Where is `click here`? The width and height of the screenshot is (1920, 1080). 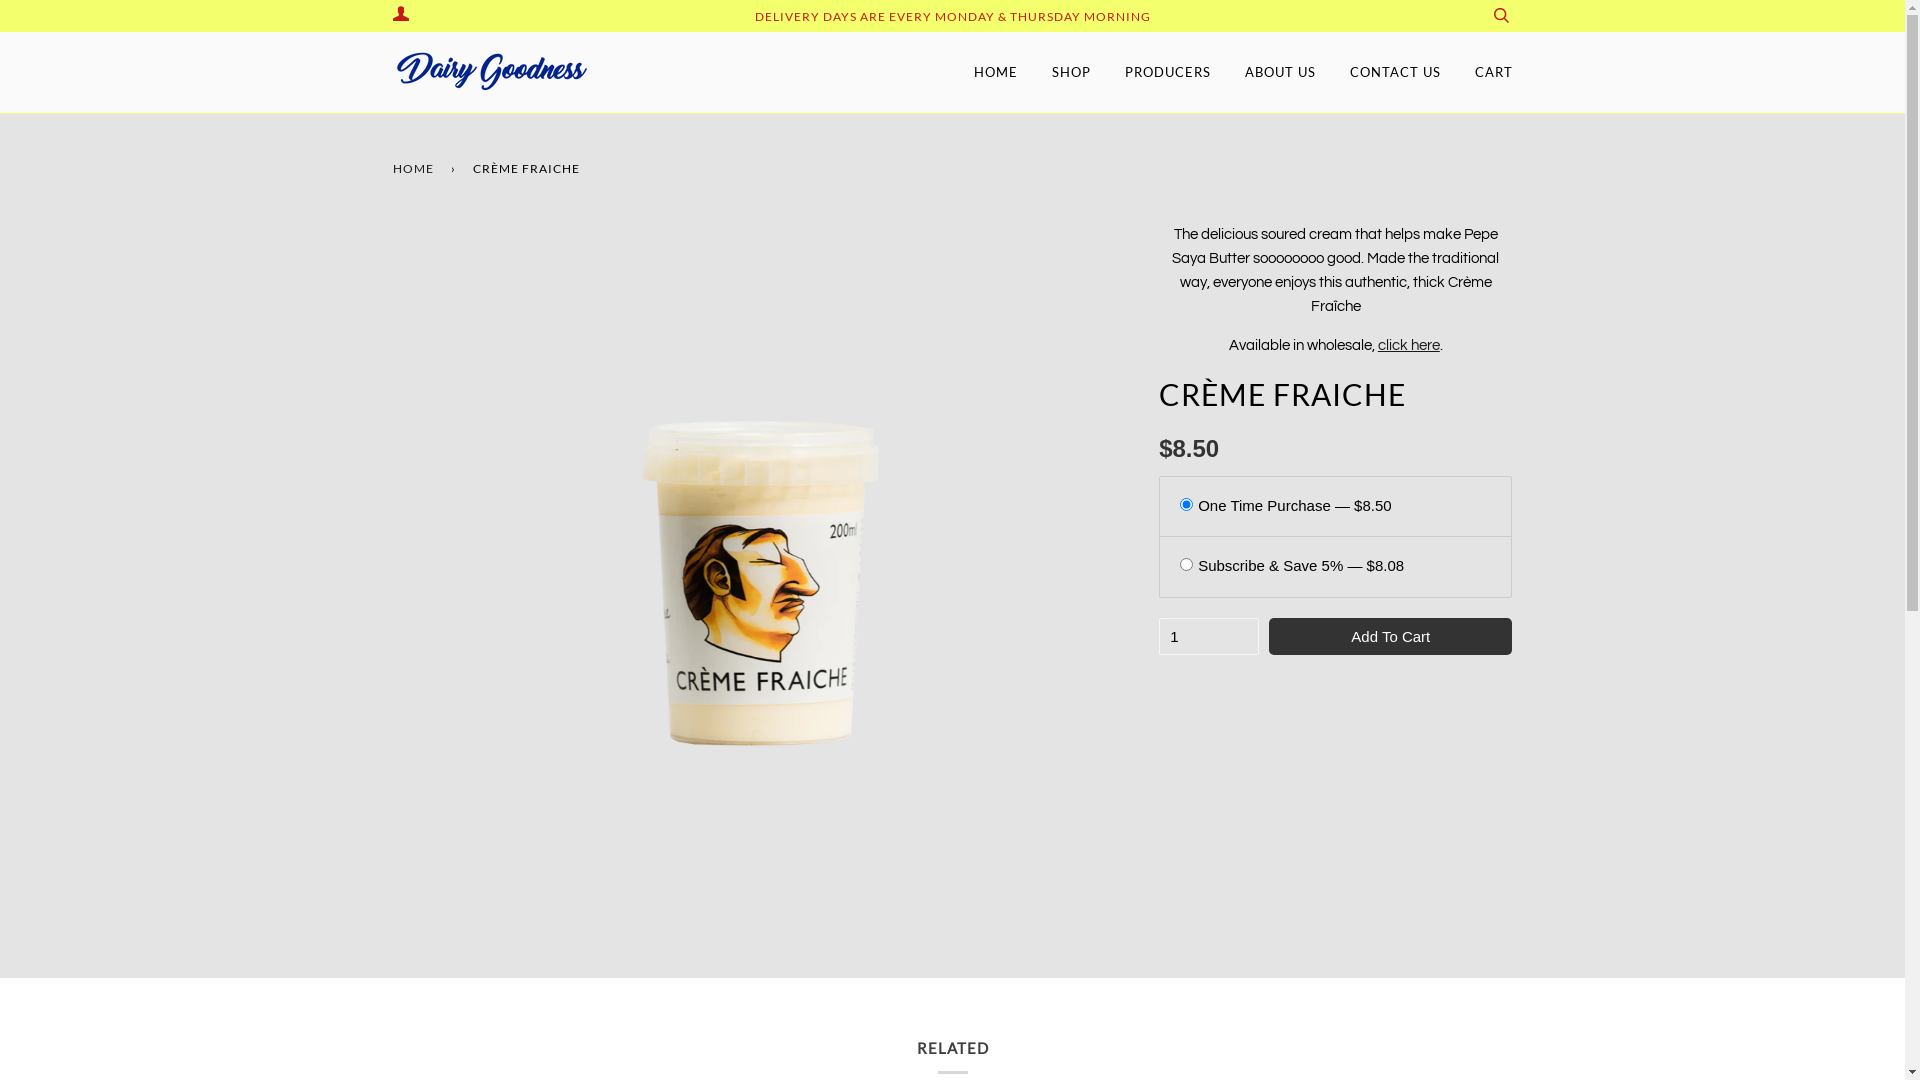
click here is located at coordinates (1409, 346).